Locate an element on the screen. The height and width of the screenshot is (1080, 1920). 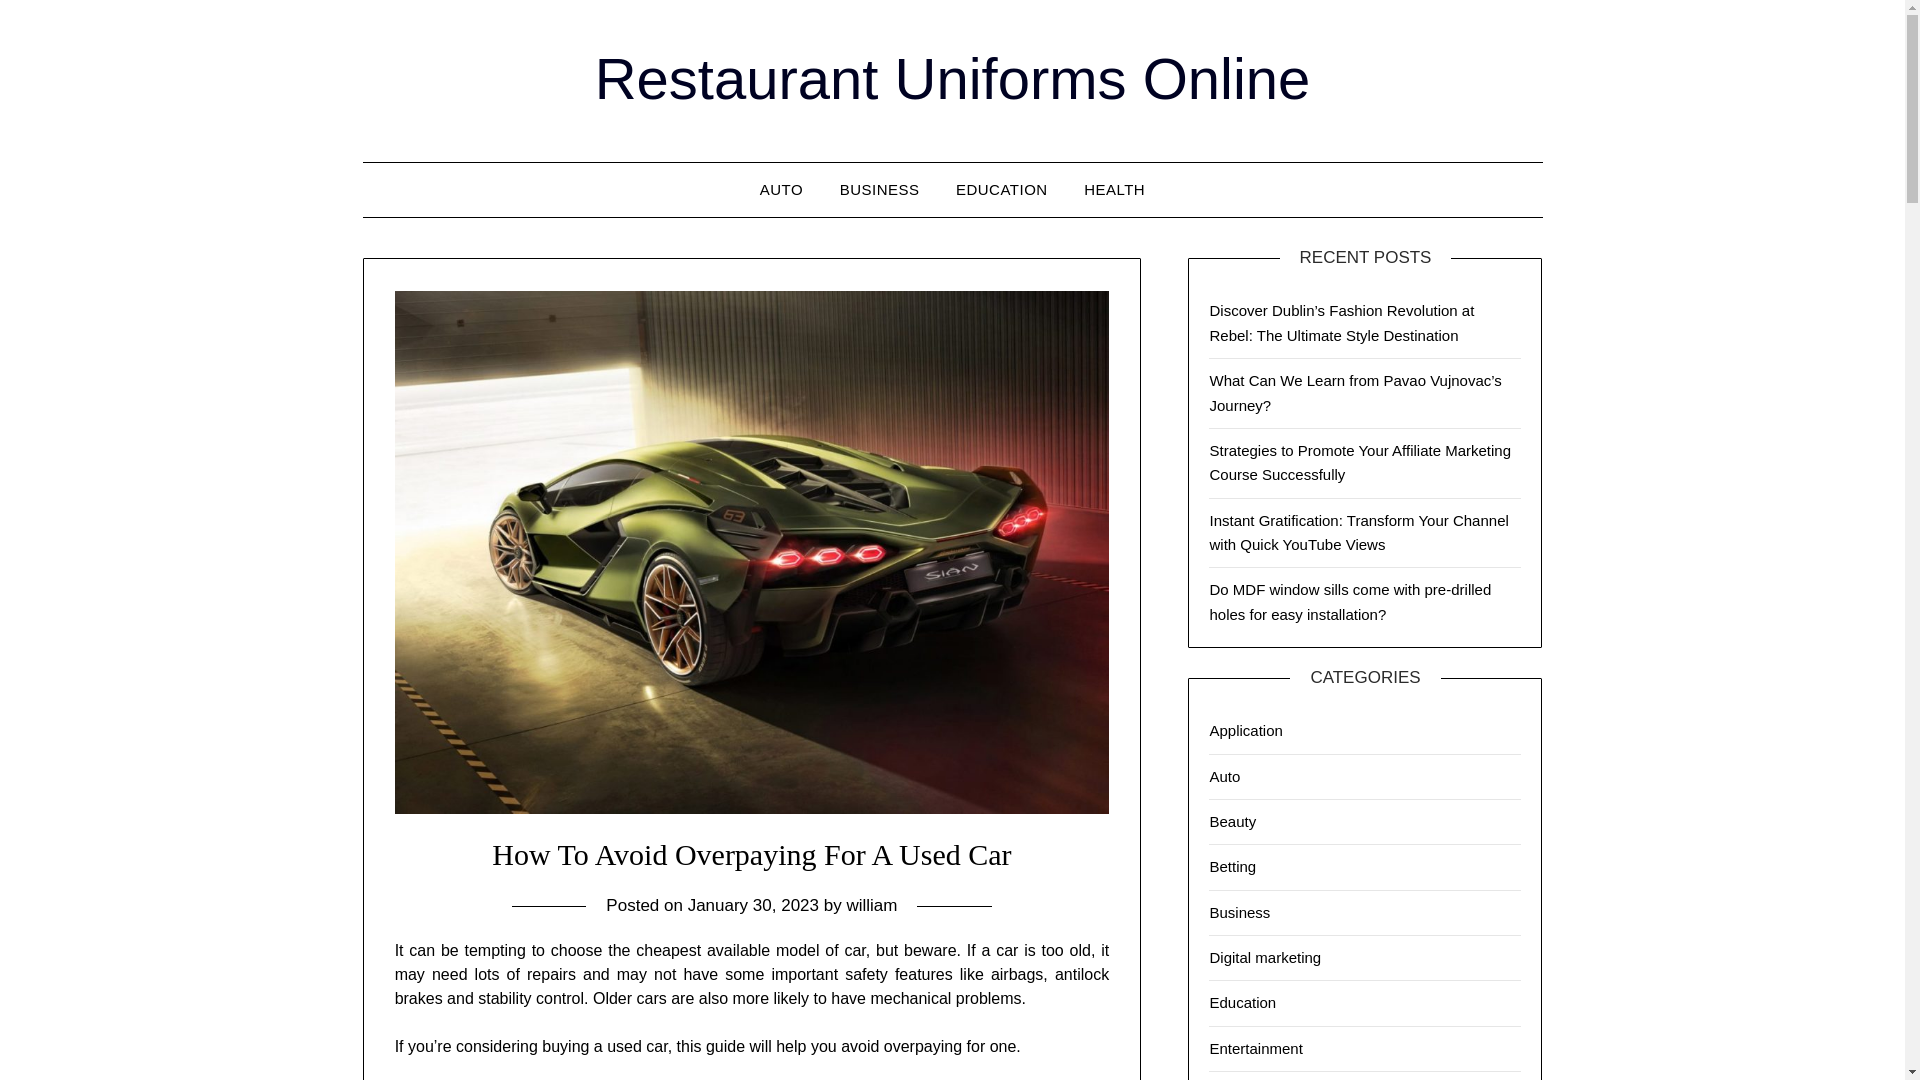
Business is located at coordinates (1239, 912).